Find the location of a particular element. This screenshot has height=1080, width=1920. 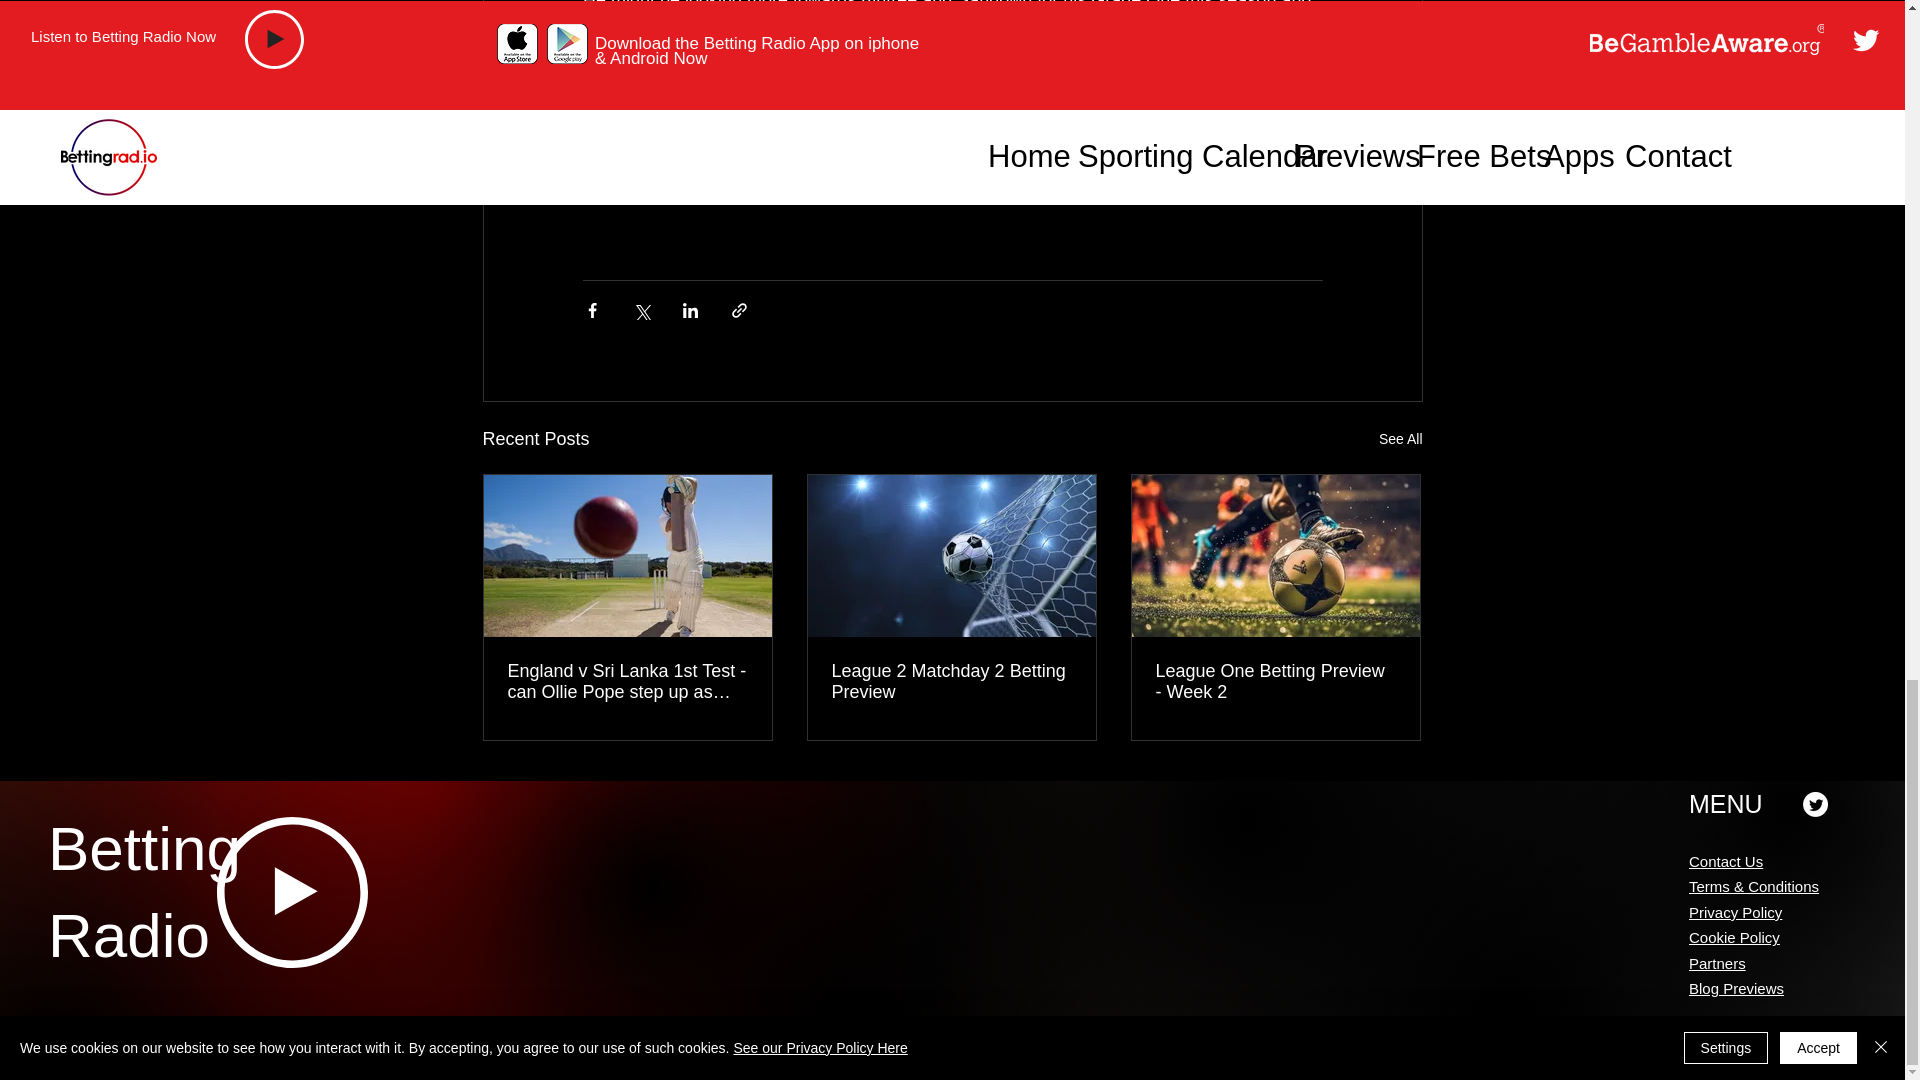

Blog Previews is located at coordinates (1736, 988).